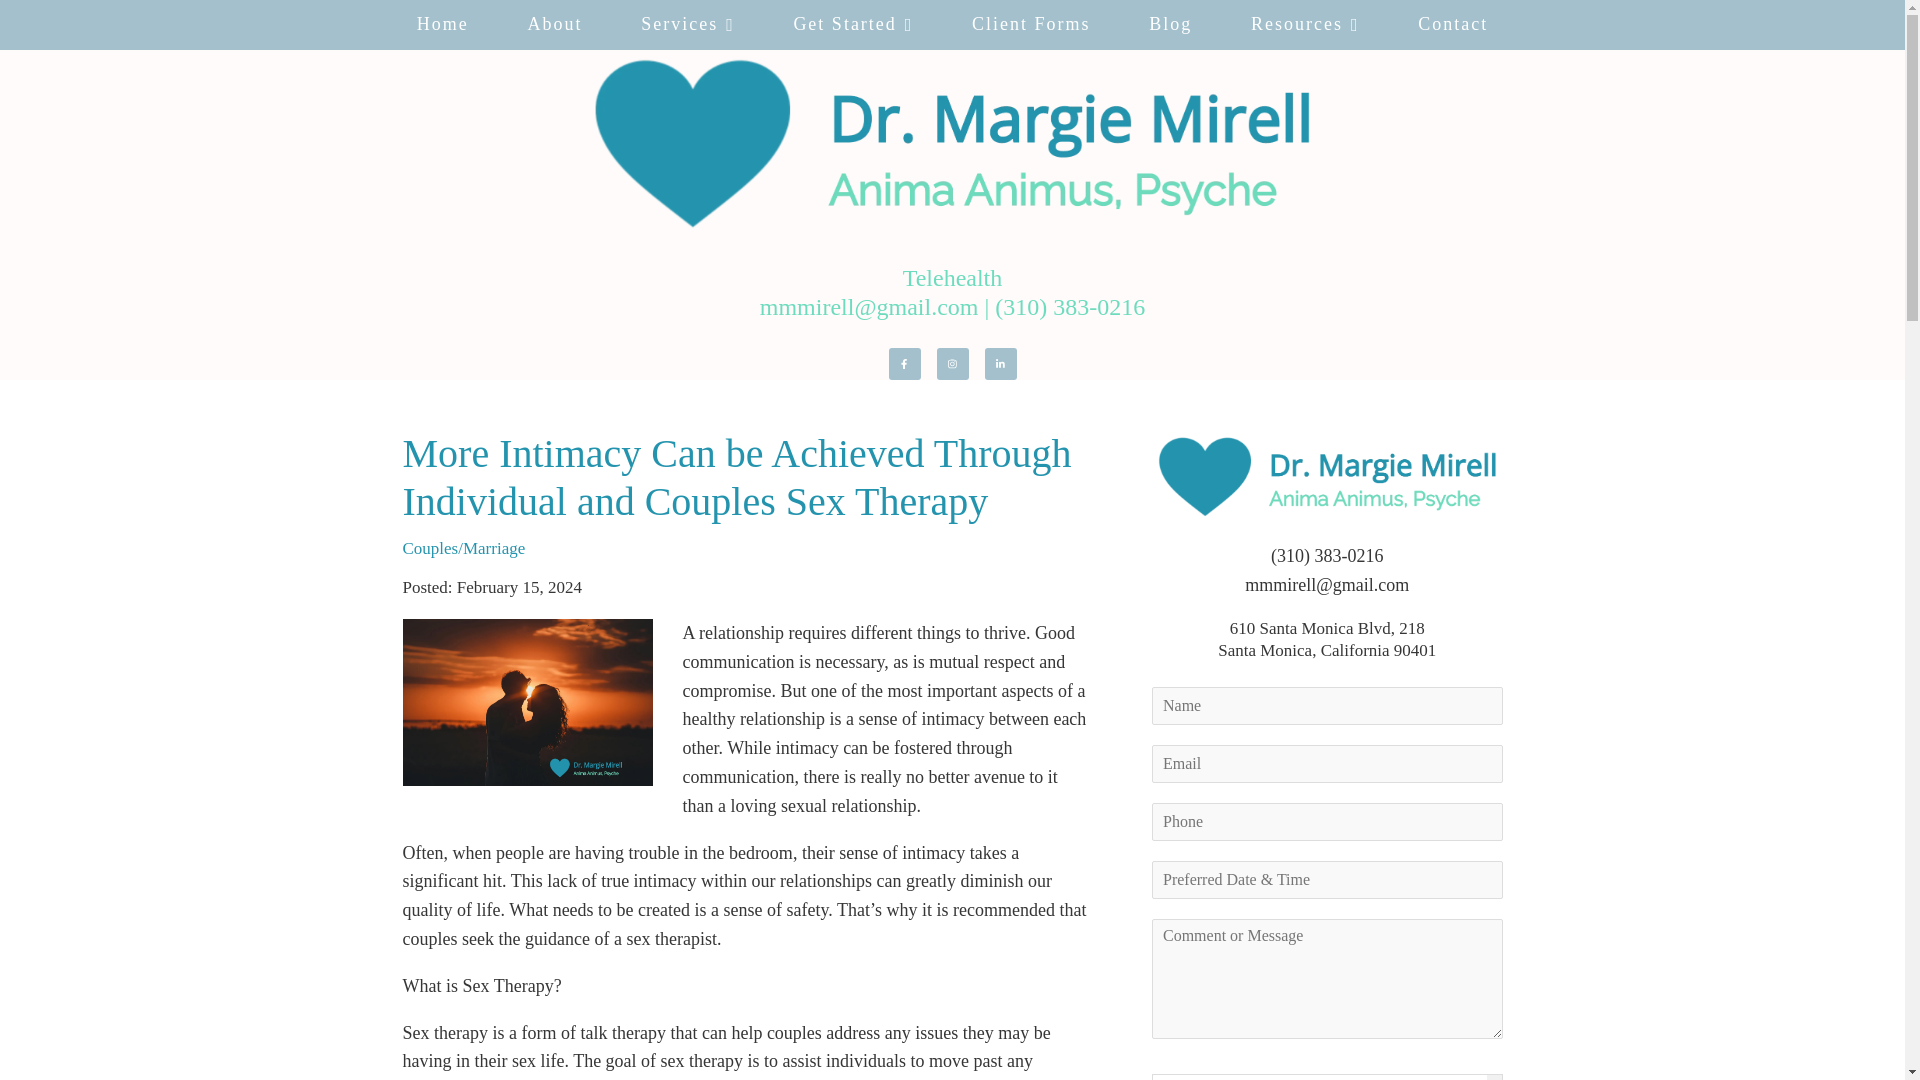 The height and width of the screenshot is (1080, 1920). I want to click on Blog, so click(1170, 24).